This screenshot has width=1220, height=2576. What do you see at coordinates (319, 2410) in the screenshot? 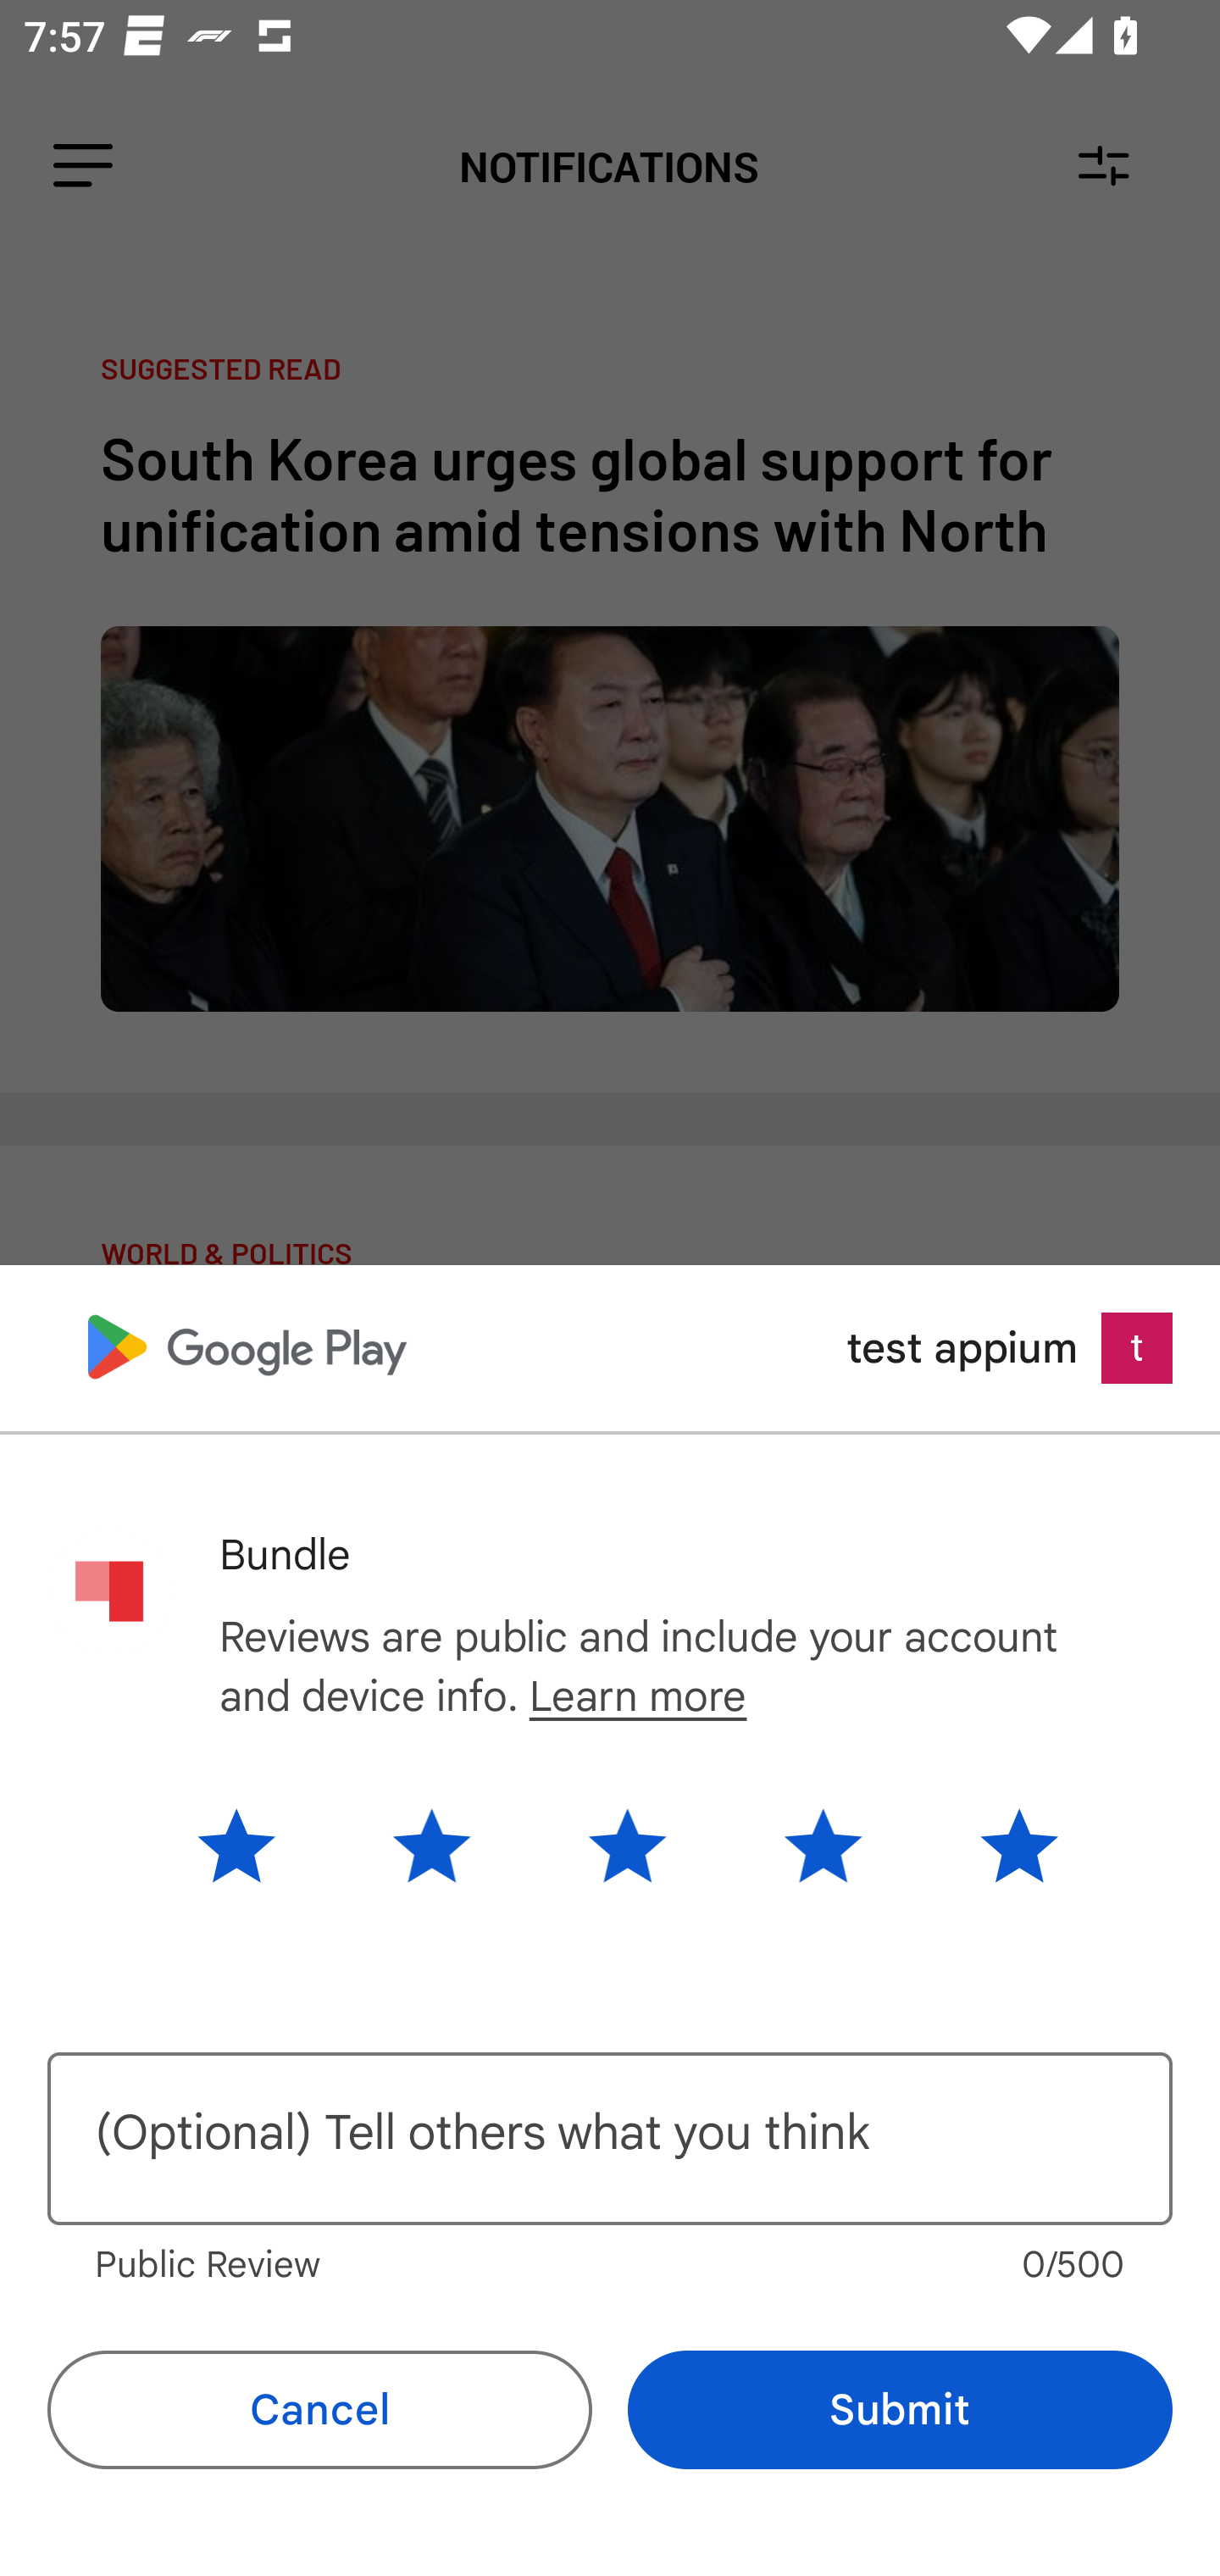
I see `Cancel` at bounding box center [319, 2410].